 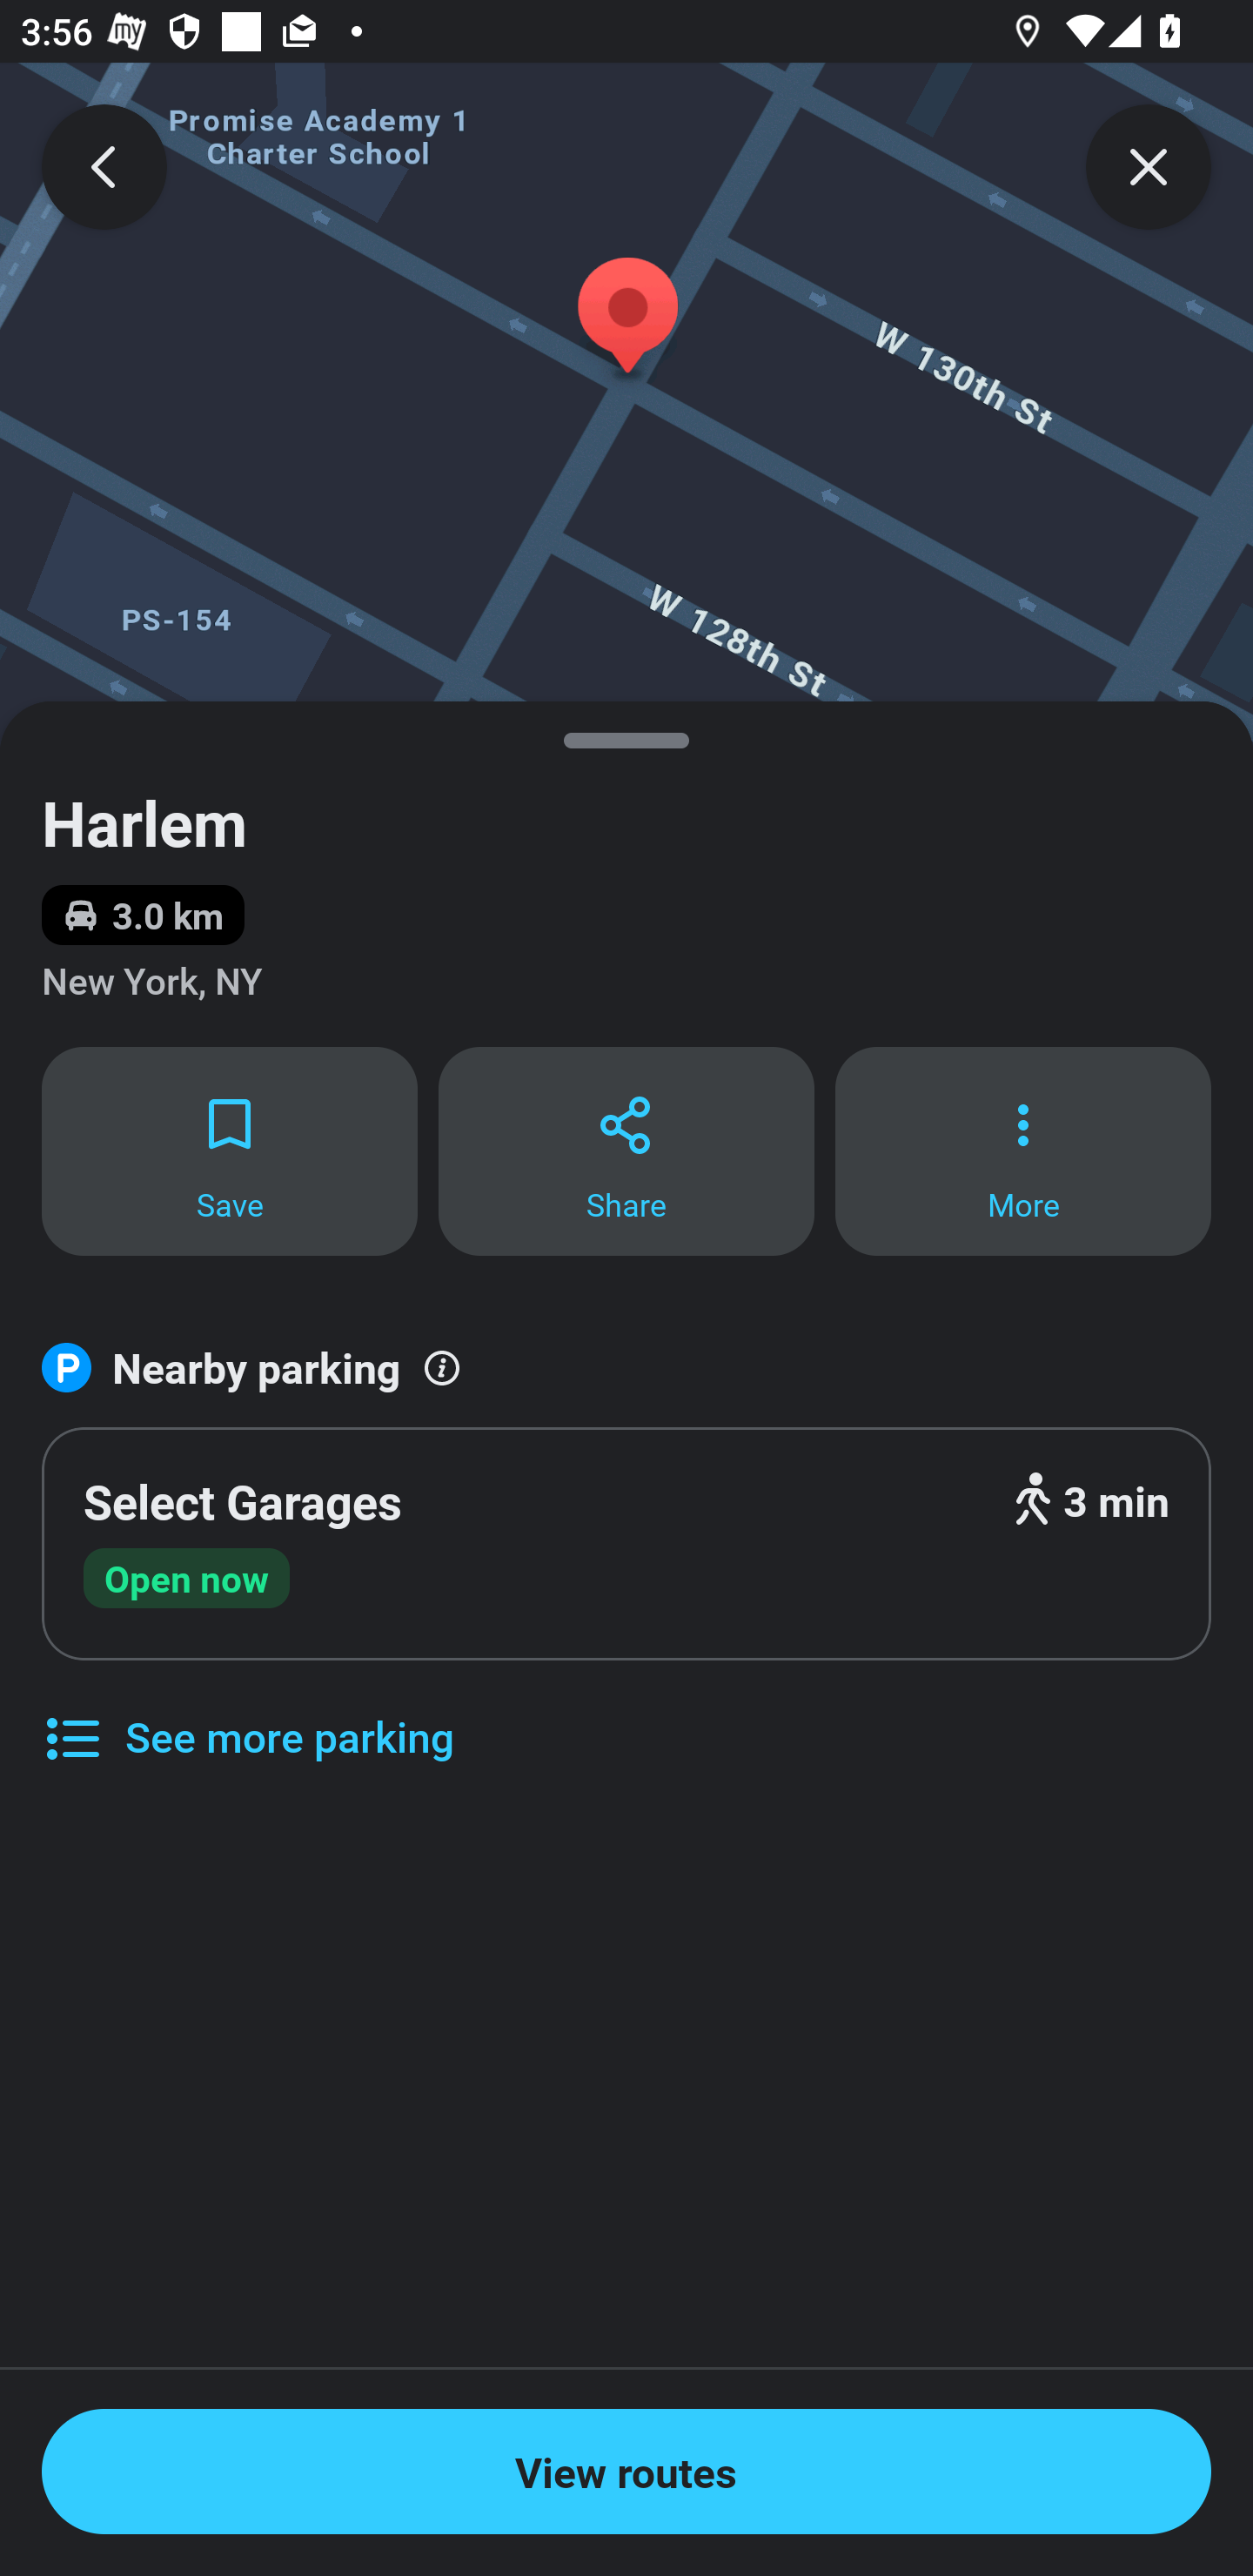 What do you see at coordinates (626, 2472) in the screenshot?
I see `View routes` at bounding box center [626, 2472].